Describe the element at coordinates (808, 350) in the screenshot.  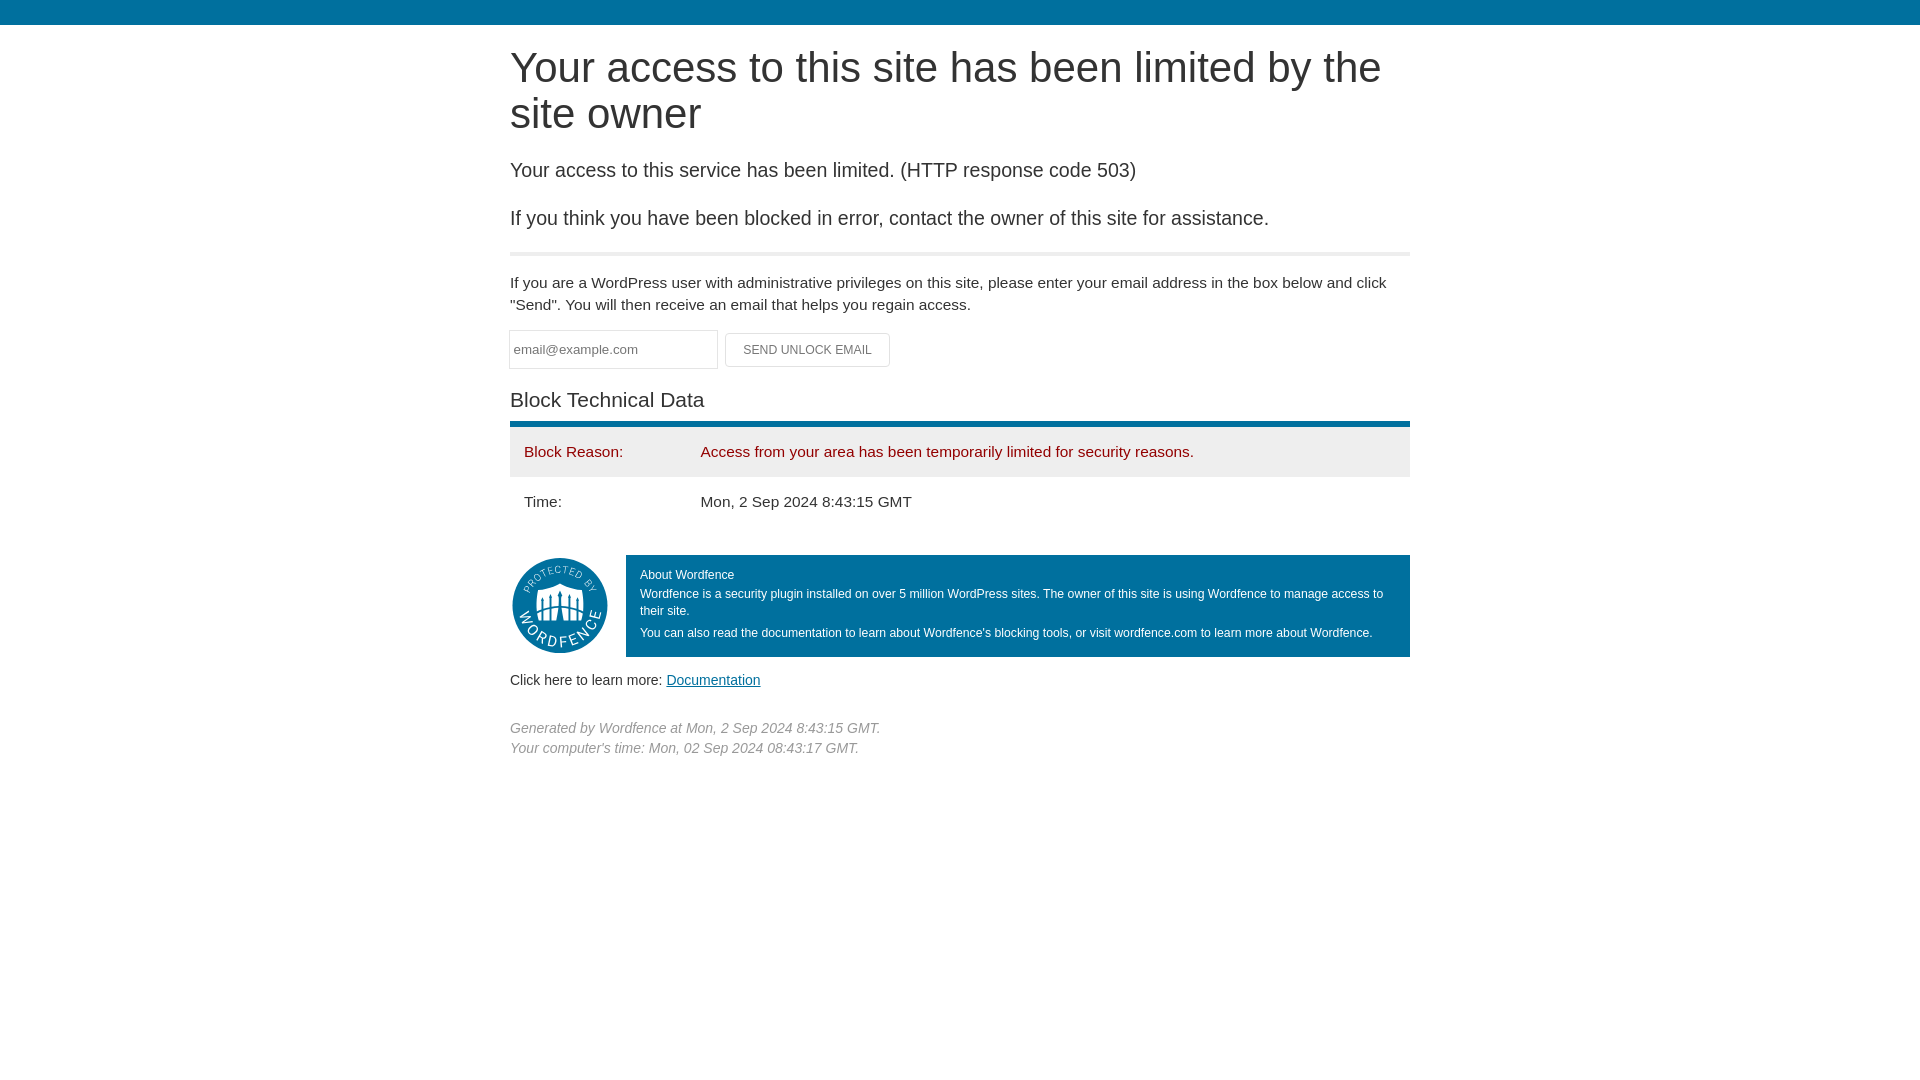
I see `Send Unlock Email` at that location.